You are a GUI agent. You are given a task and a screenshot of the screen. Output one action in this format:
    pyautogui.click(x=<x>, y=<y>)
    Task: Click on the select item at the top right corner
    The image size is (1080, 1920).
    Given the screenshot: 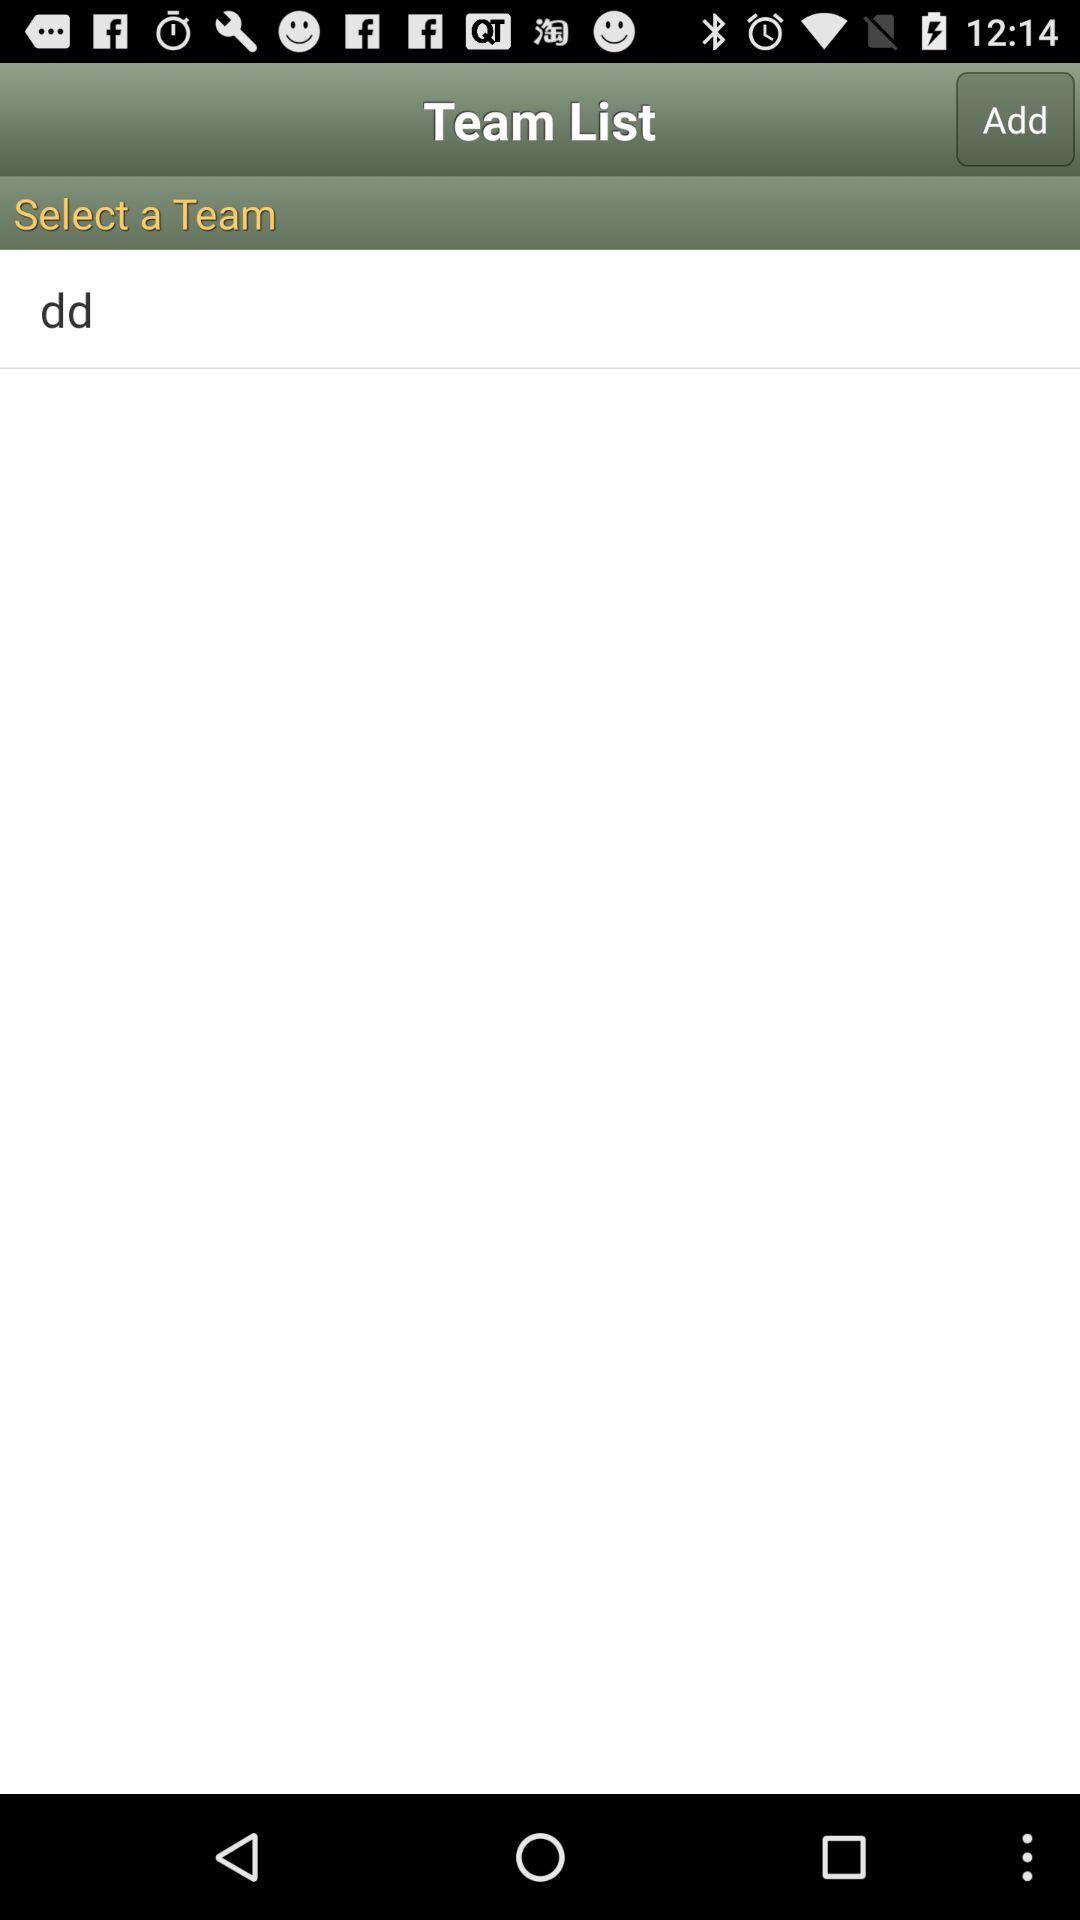 What is the action you would take?
    pyautogui.click(x=1015, y=119)
    